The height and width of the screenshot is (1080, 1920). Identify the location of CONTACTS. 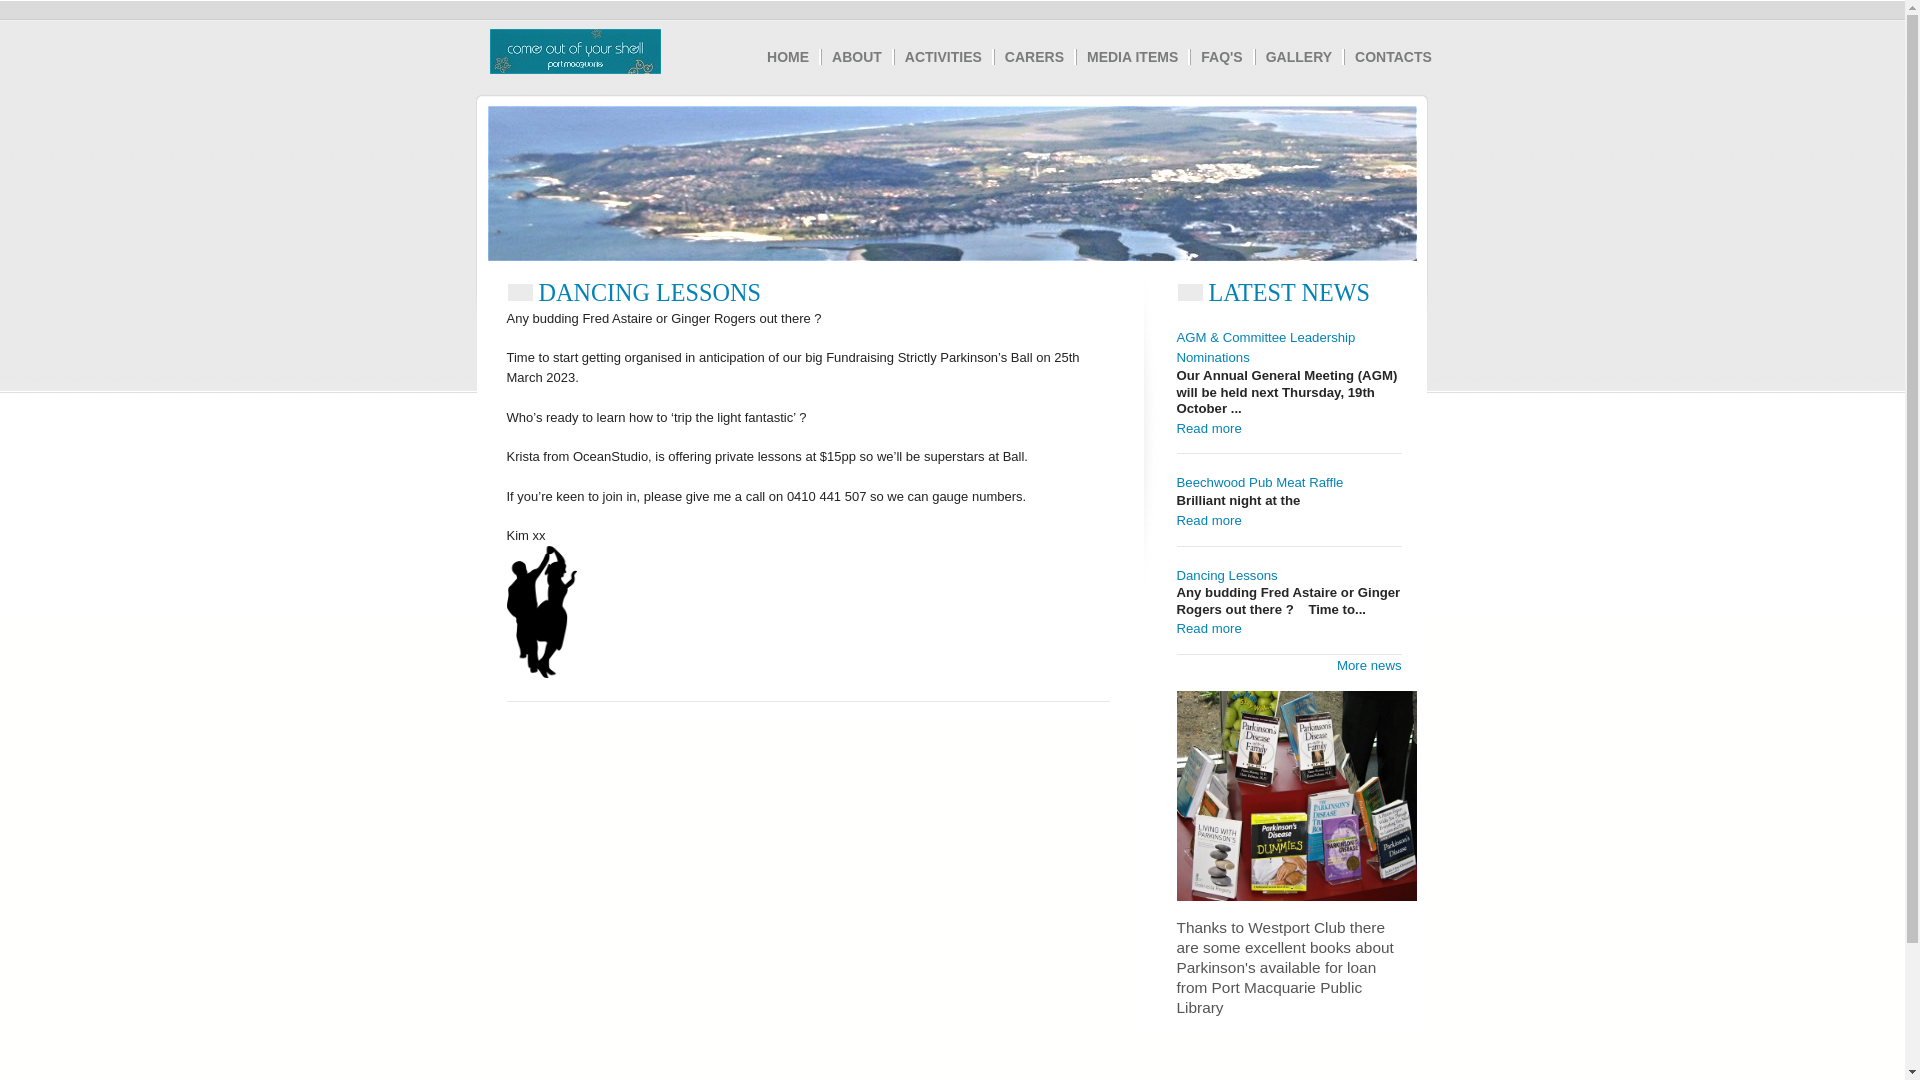
(1394, 57).